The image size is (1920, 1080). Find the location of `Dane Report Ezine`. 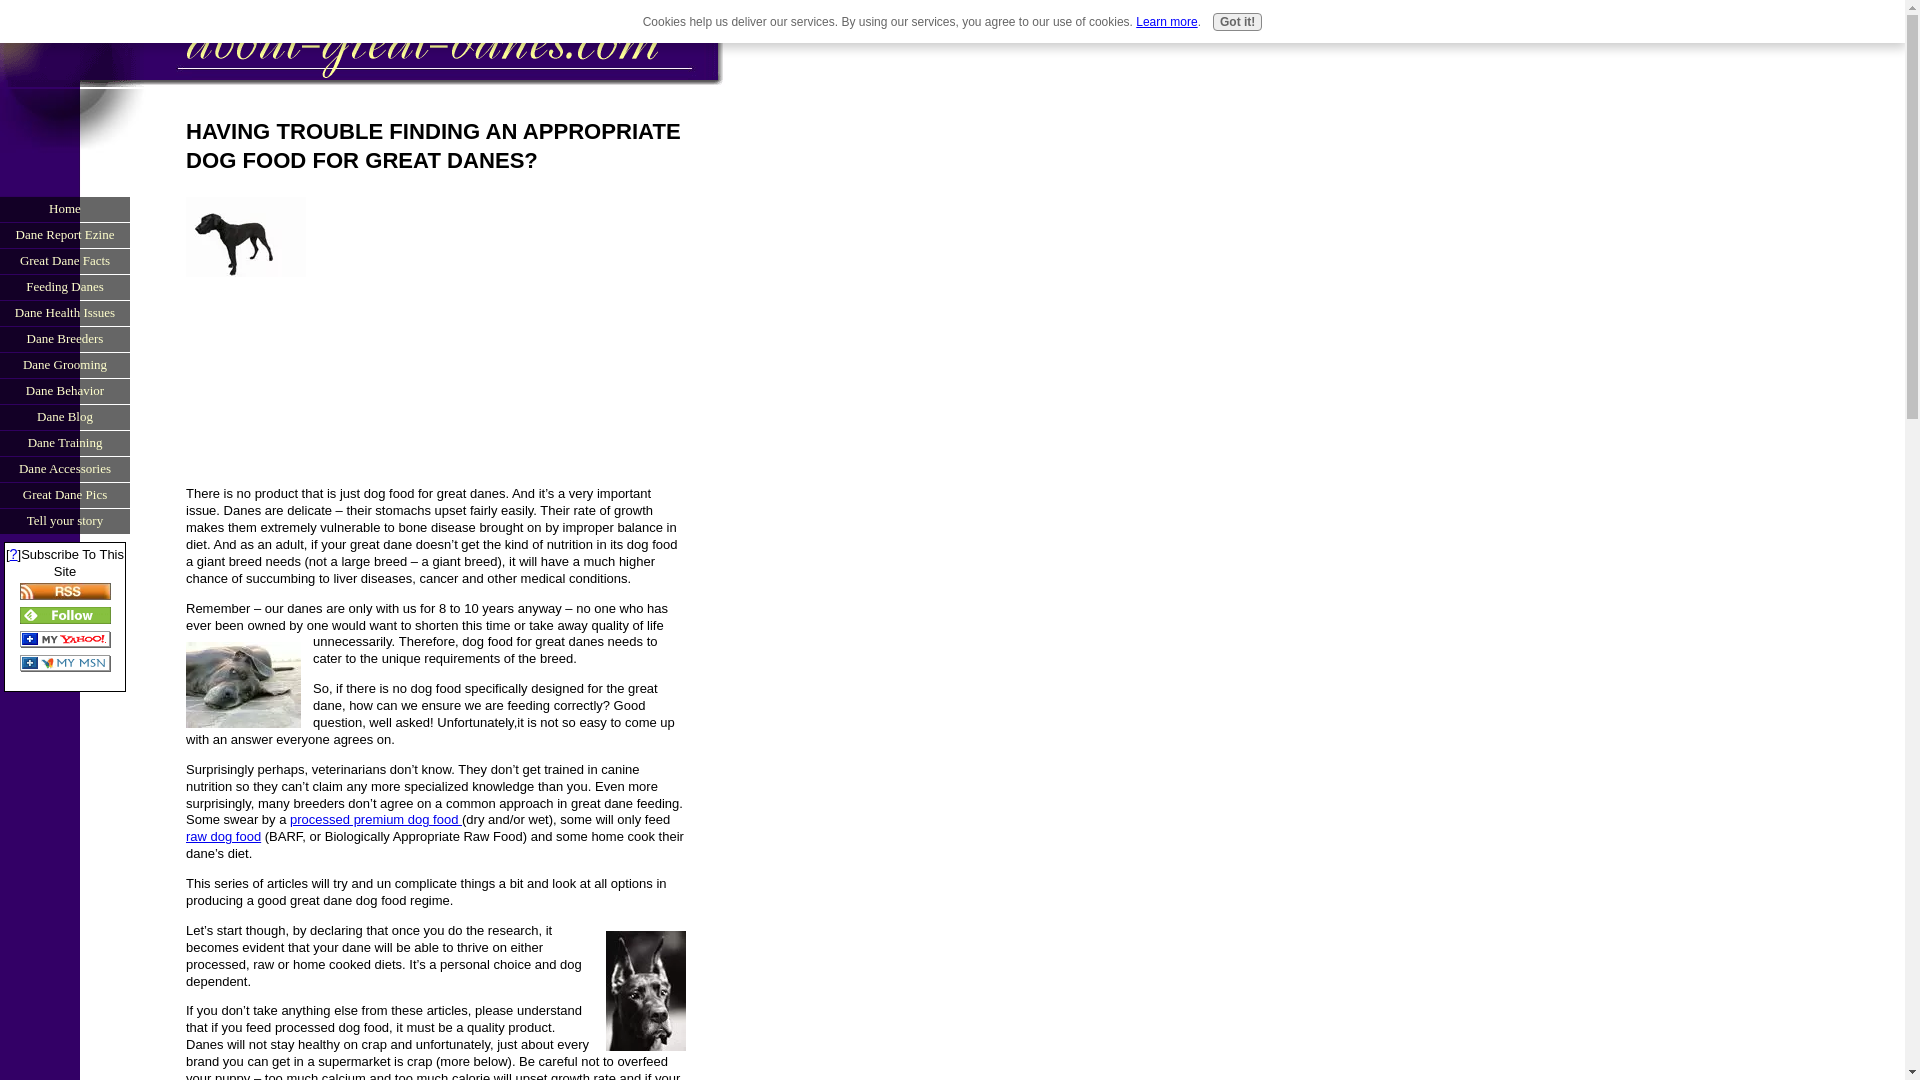

Dane Report Ezine is located at coordinates (65, 235).